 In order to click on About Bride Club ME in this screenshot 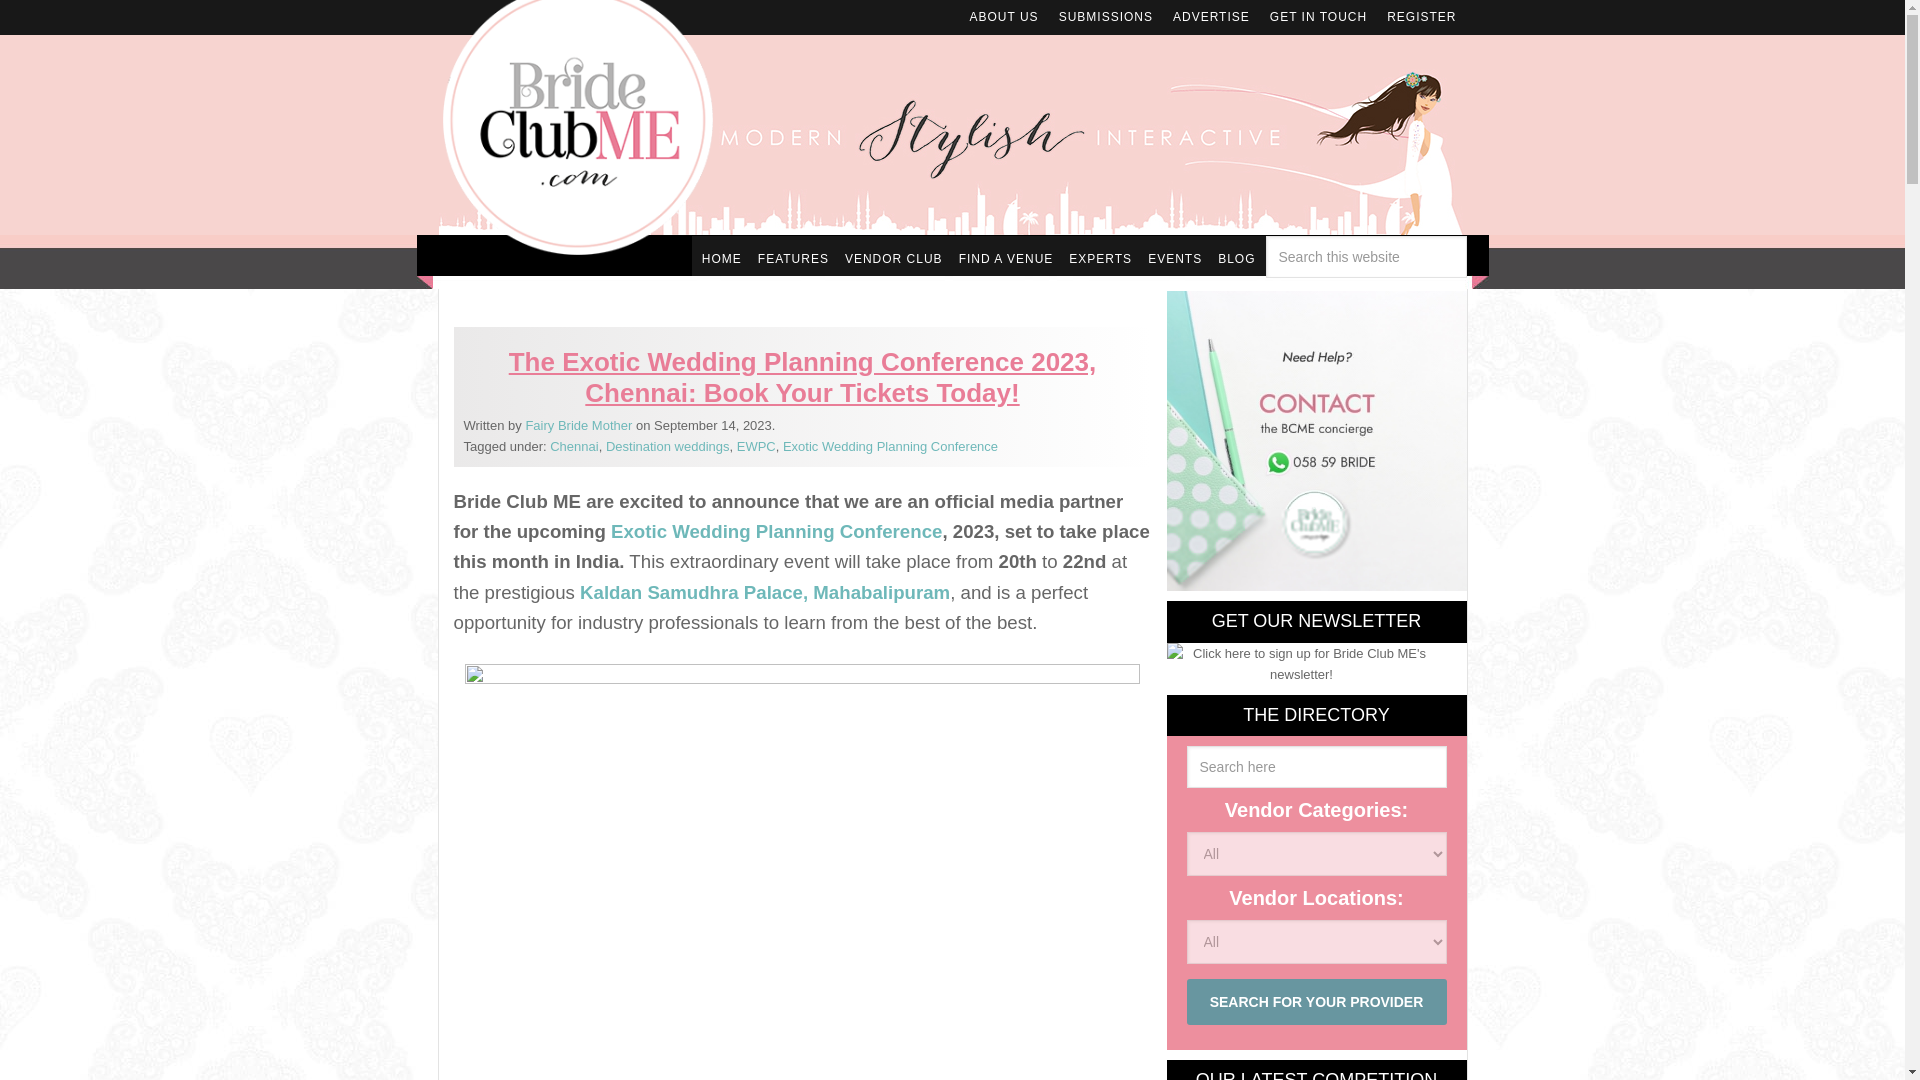, I will do `click(1004, 16)`.